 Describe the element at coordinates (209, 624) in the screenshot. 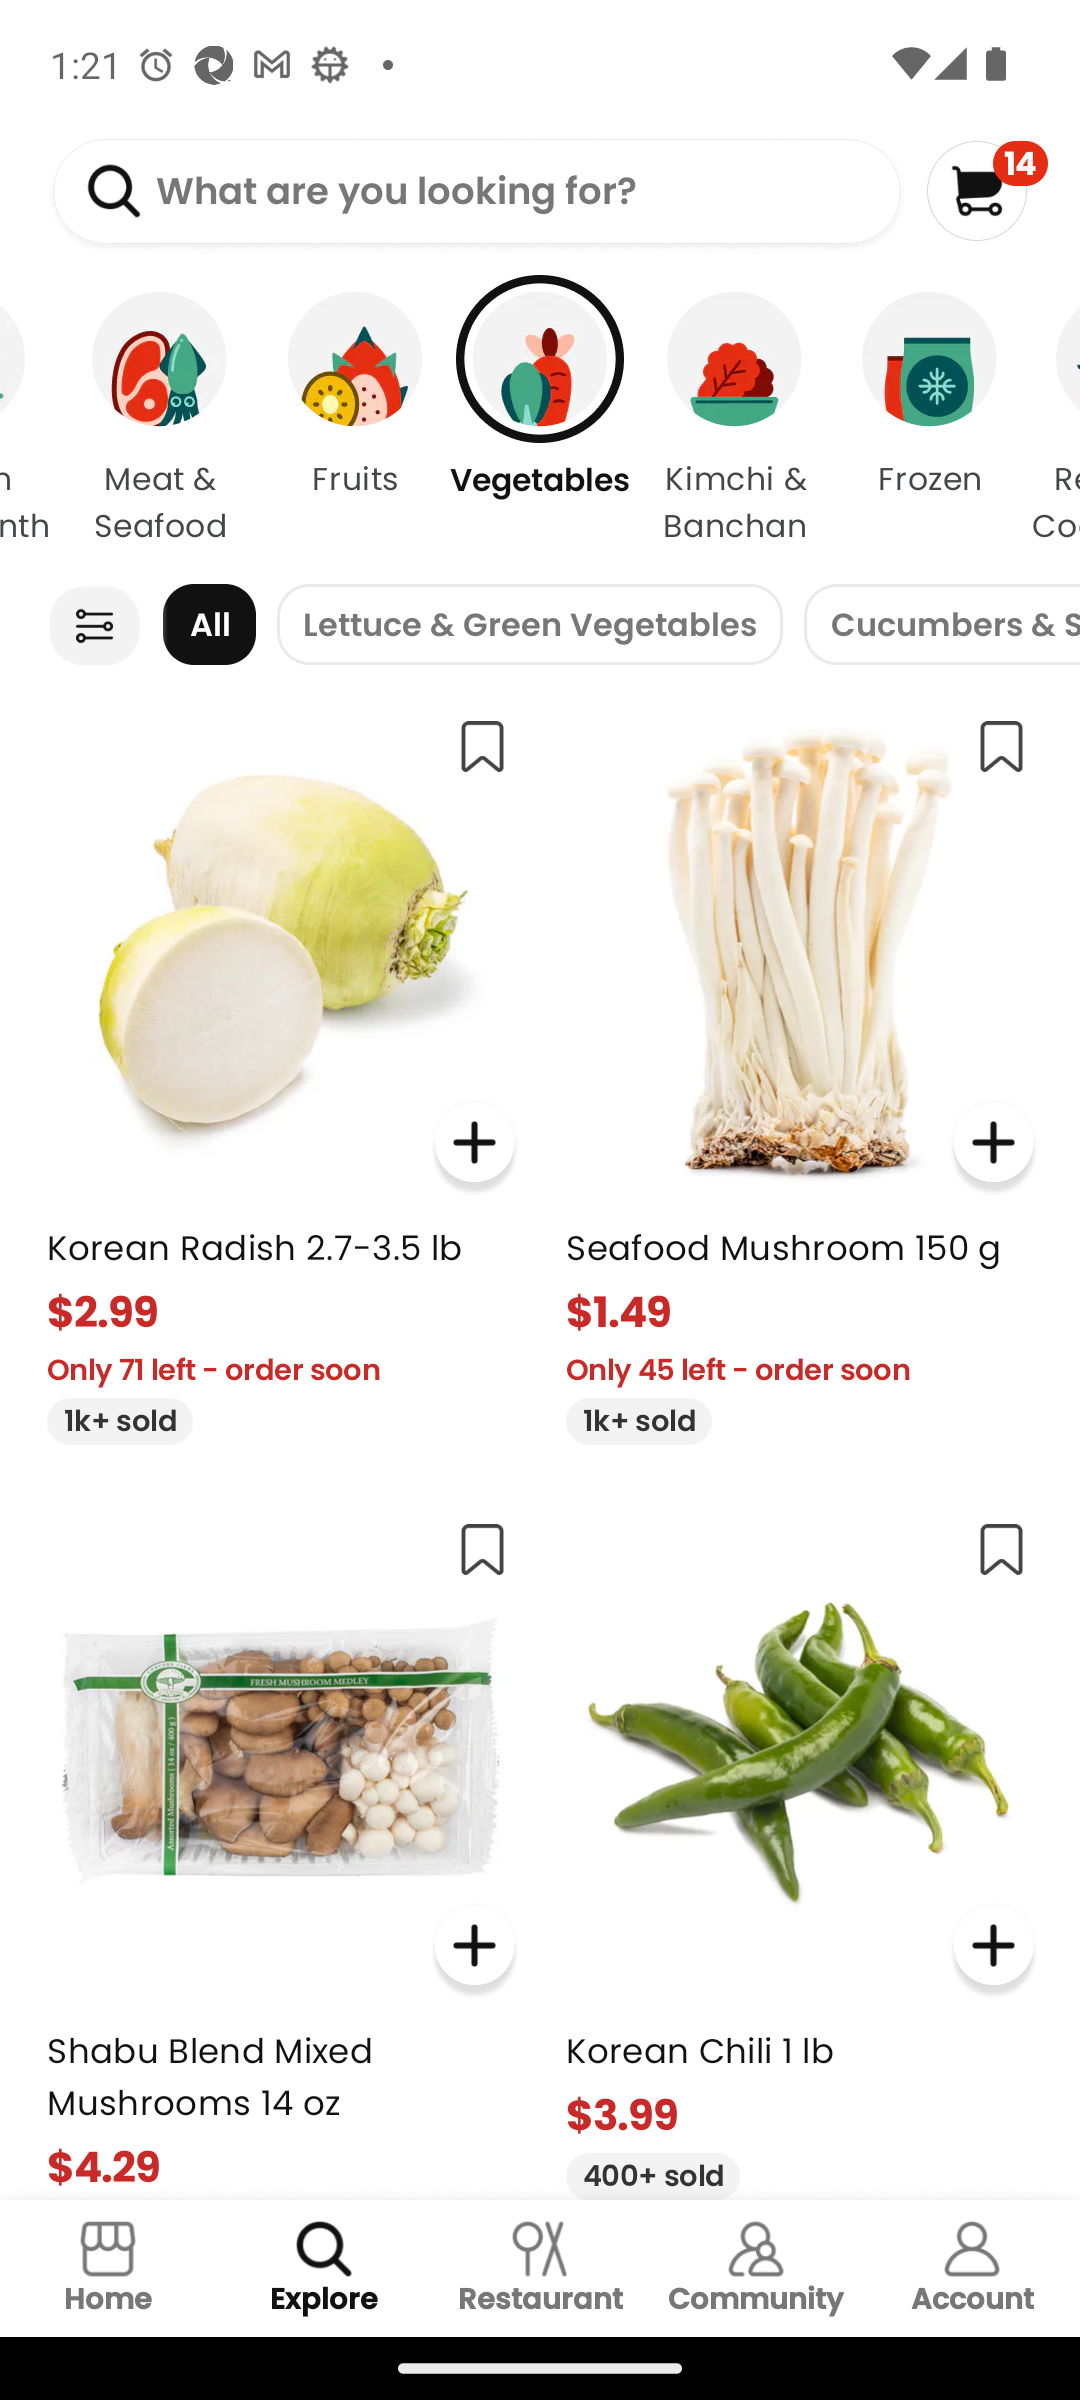

I see `All` at that location.